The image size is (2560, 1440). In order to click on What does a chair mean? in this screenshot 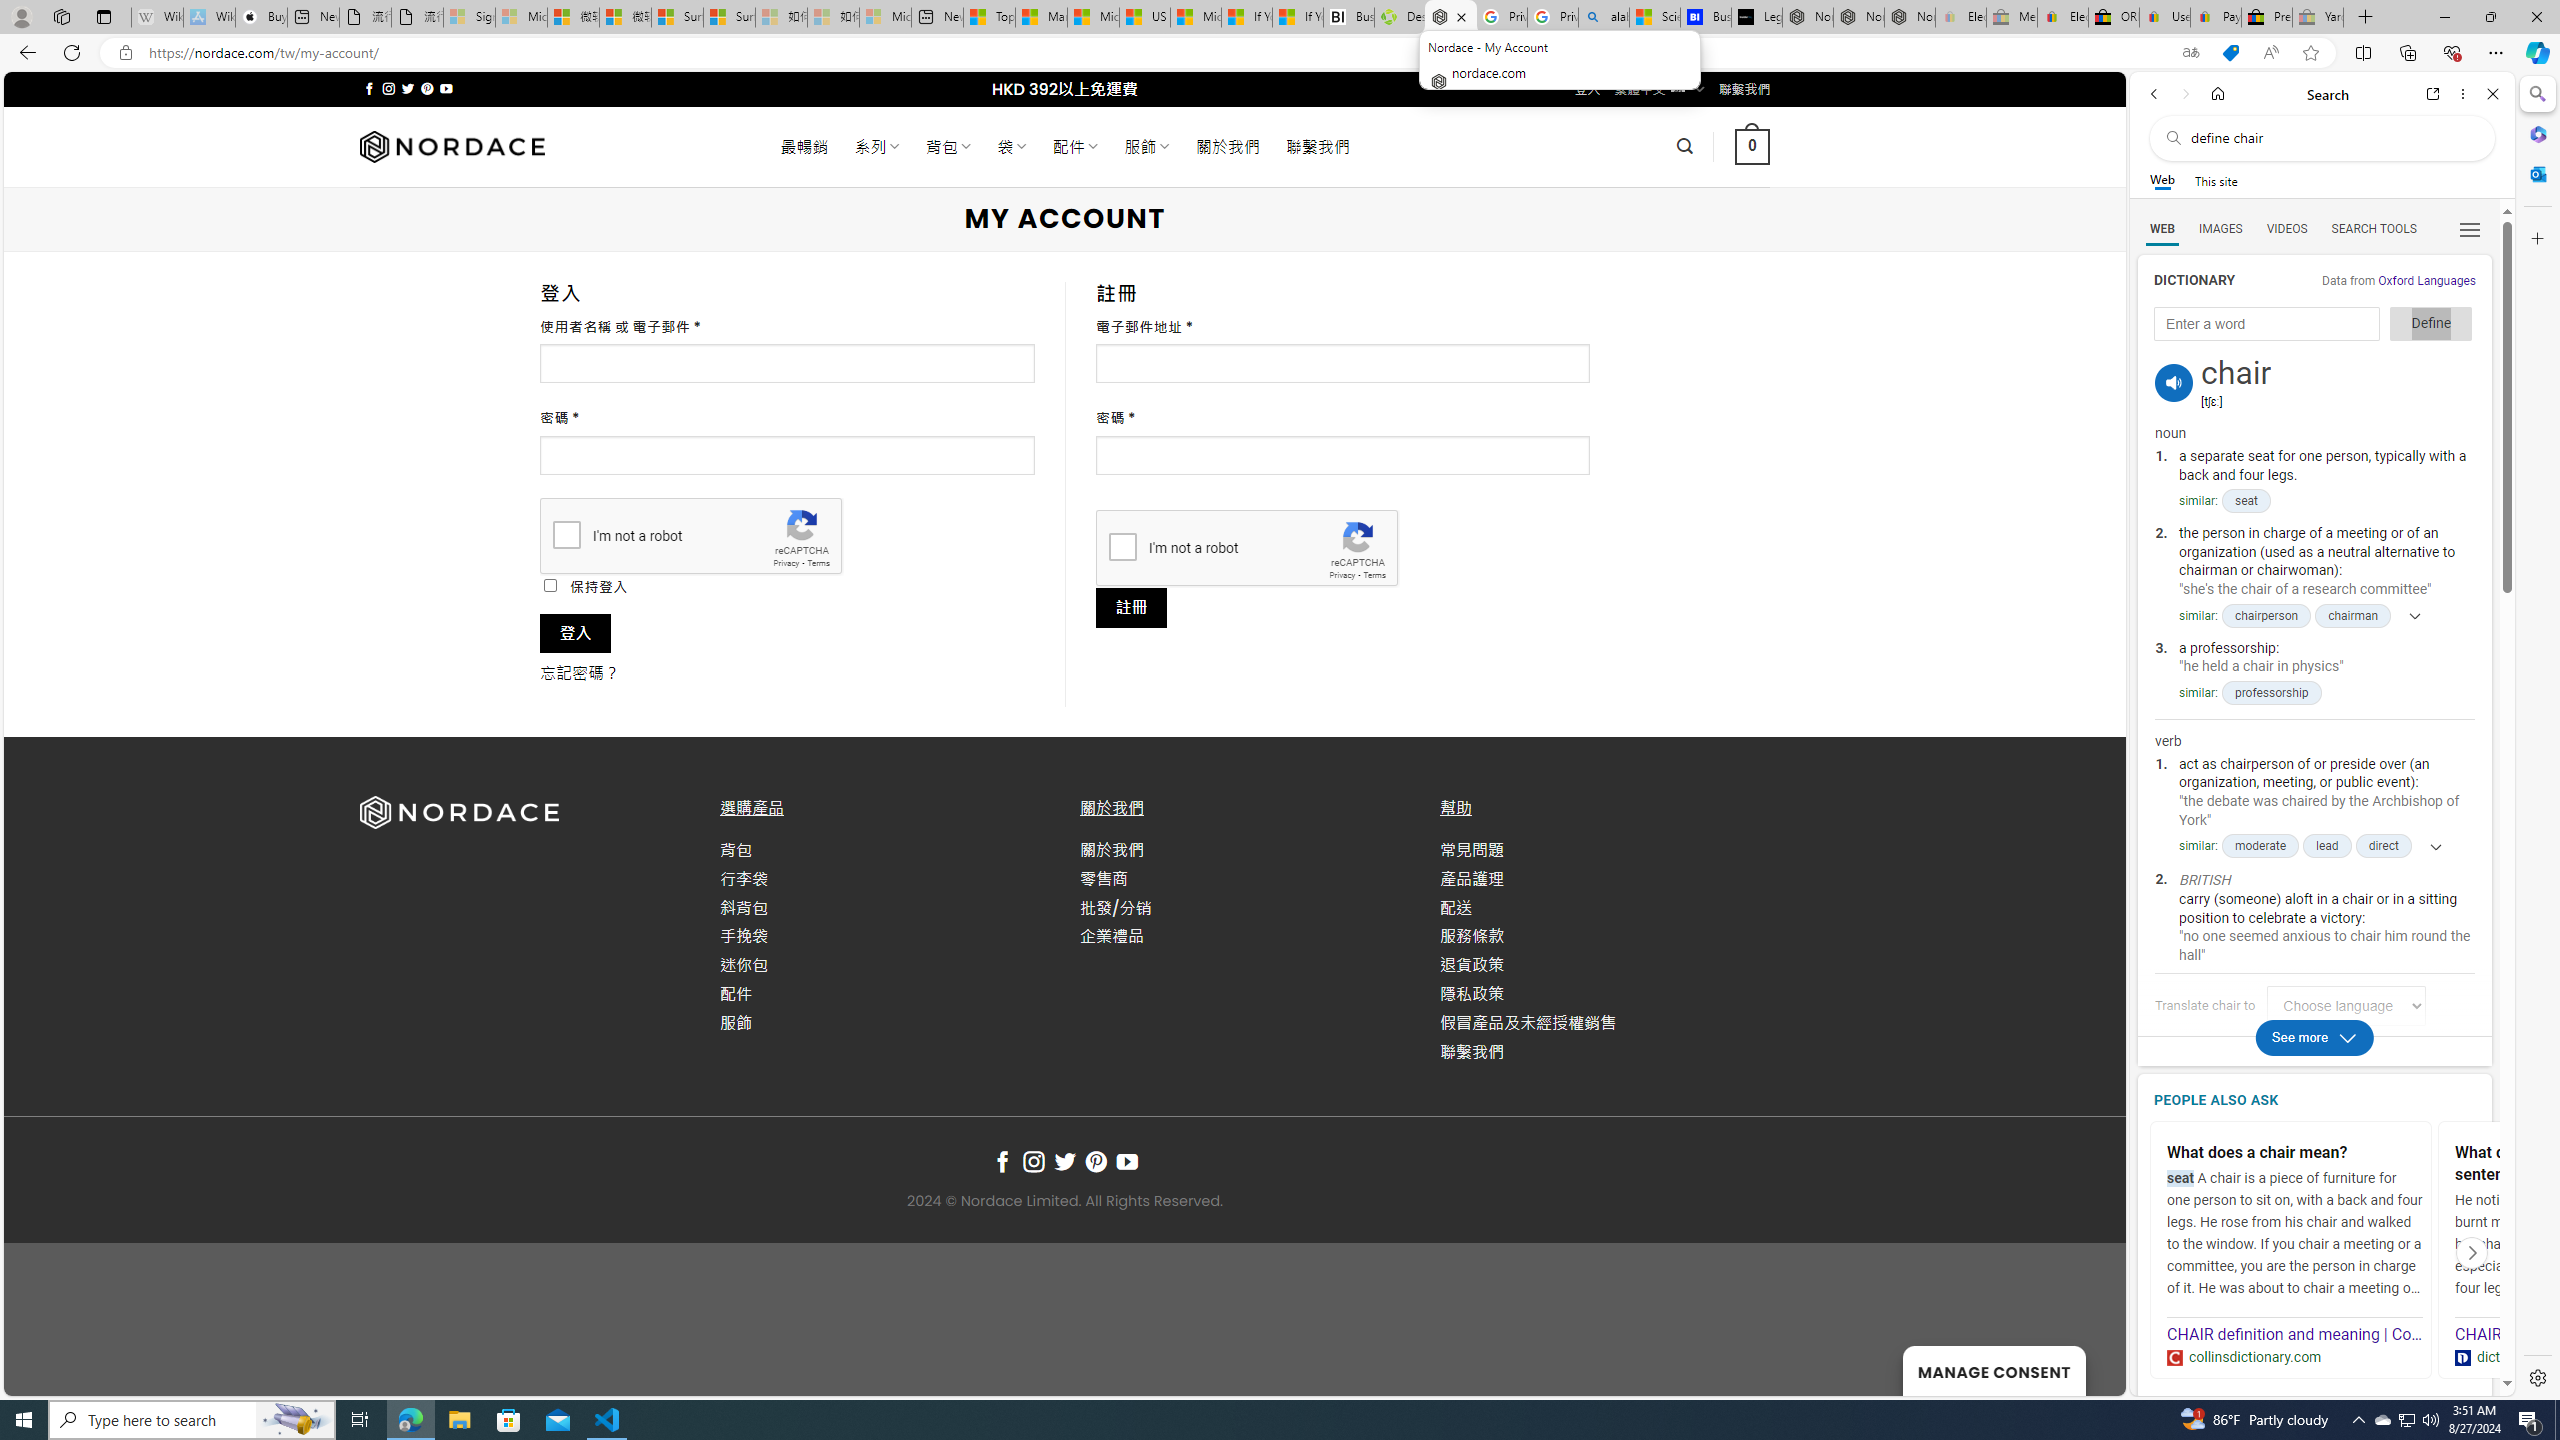, I will do `click(2293, 1153)`.